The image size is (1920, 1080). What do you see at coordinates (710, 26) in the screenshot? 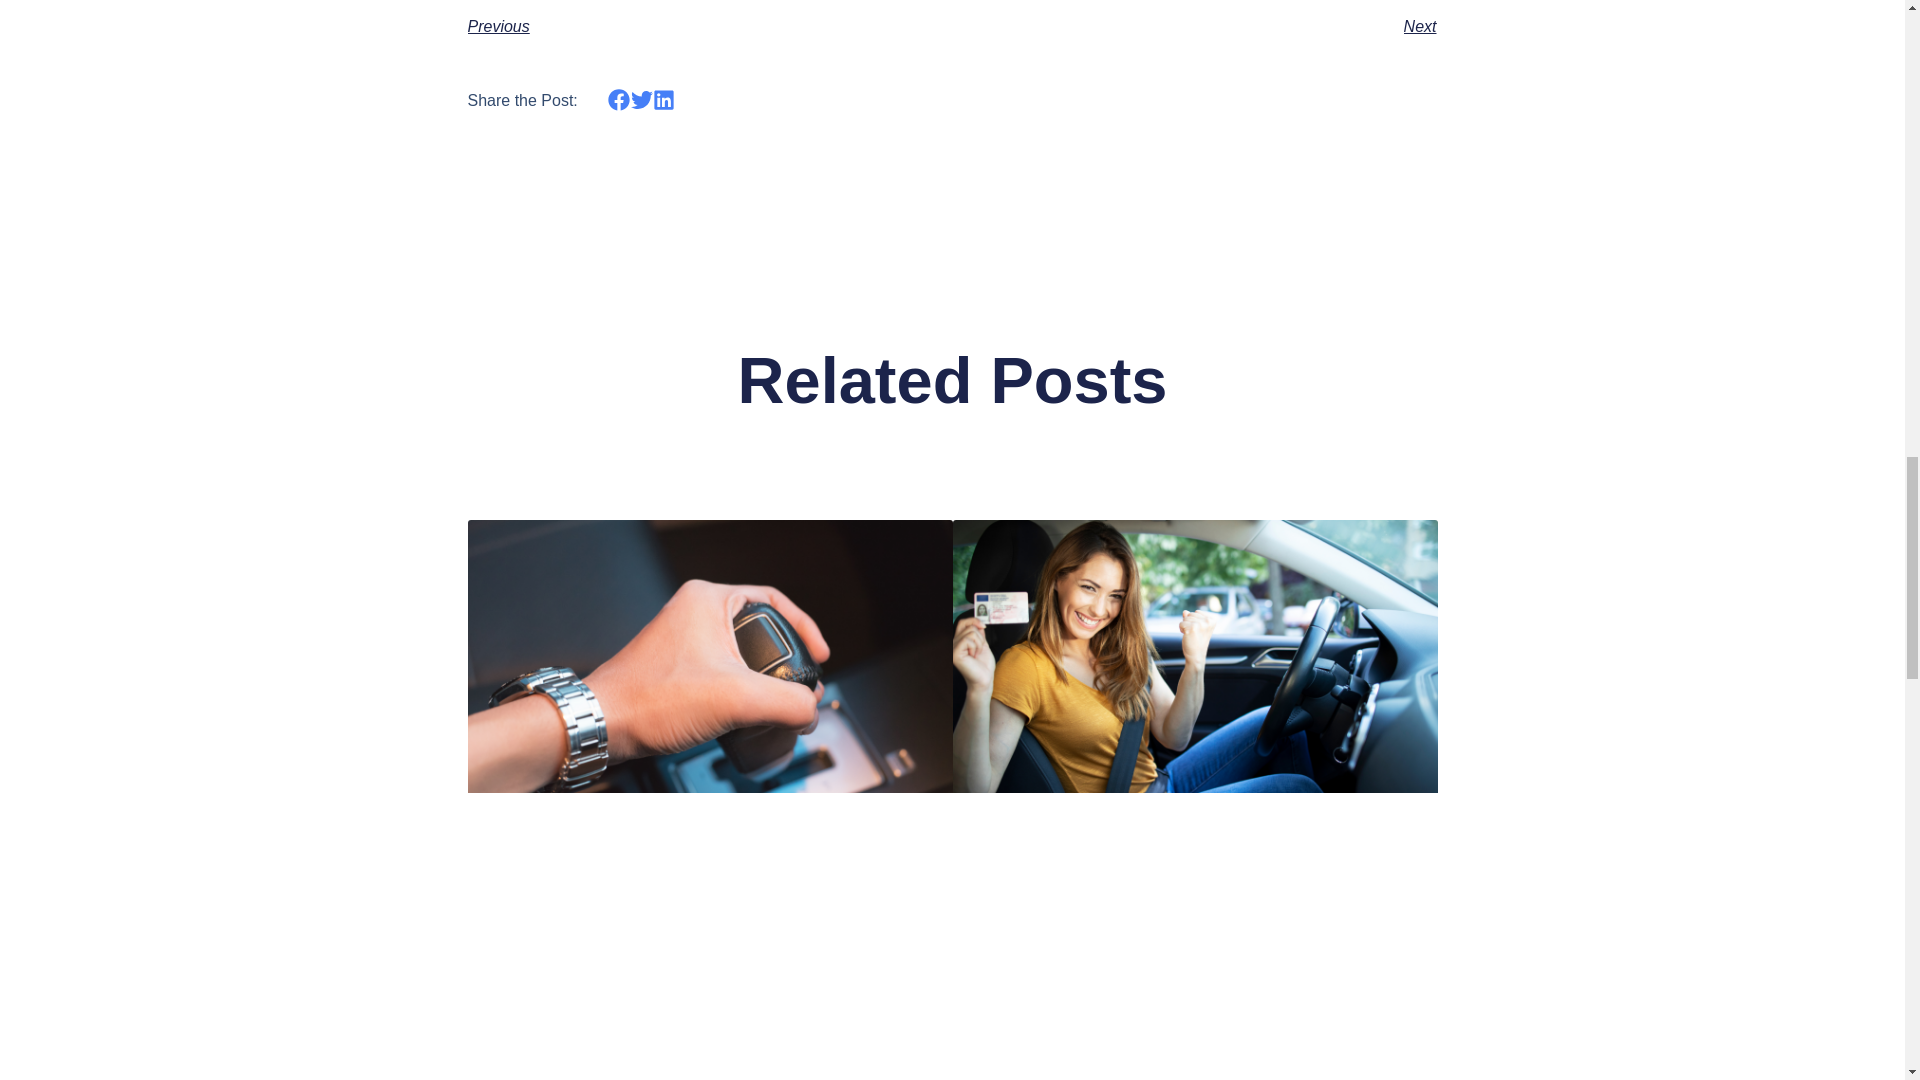
I see `Previous` at bounding box center [710, 26].